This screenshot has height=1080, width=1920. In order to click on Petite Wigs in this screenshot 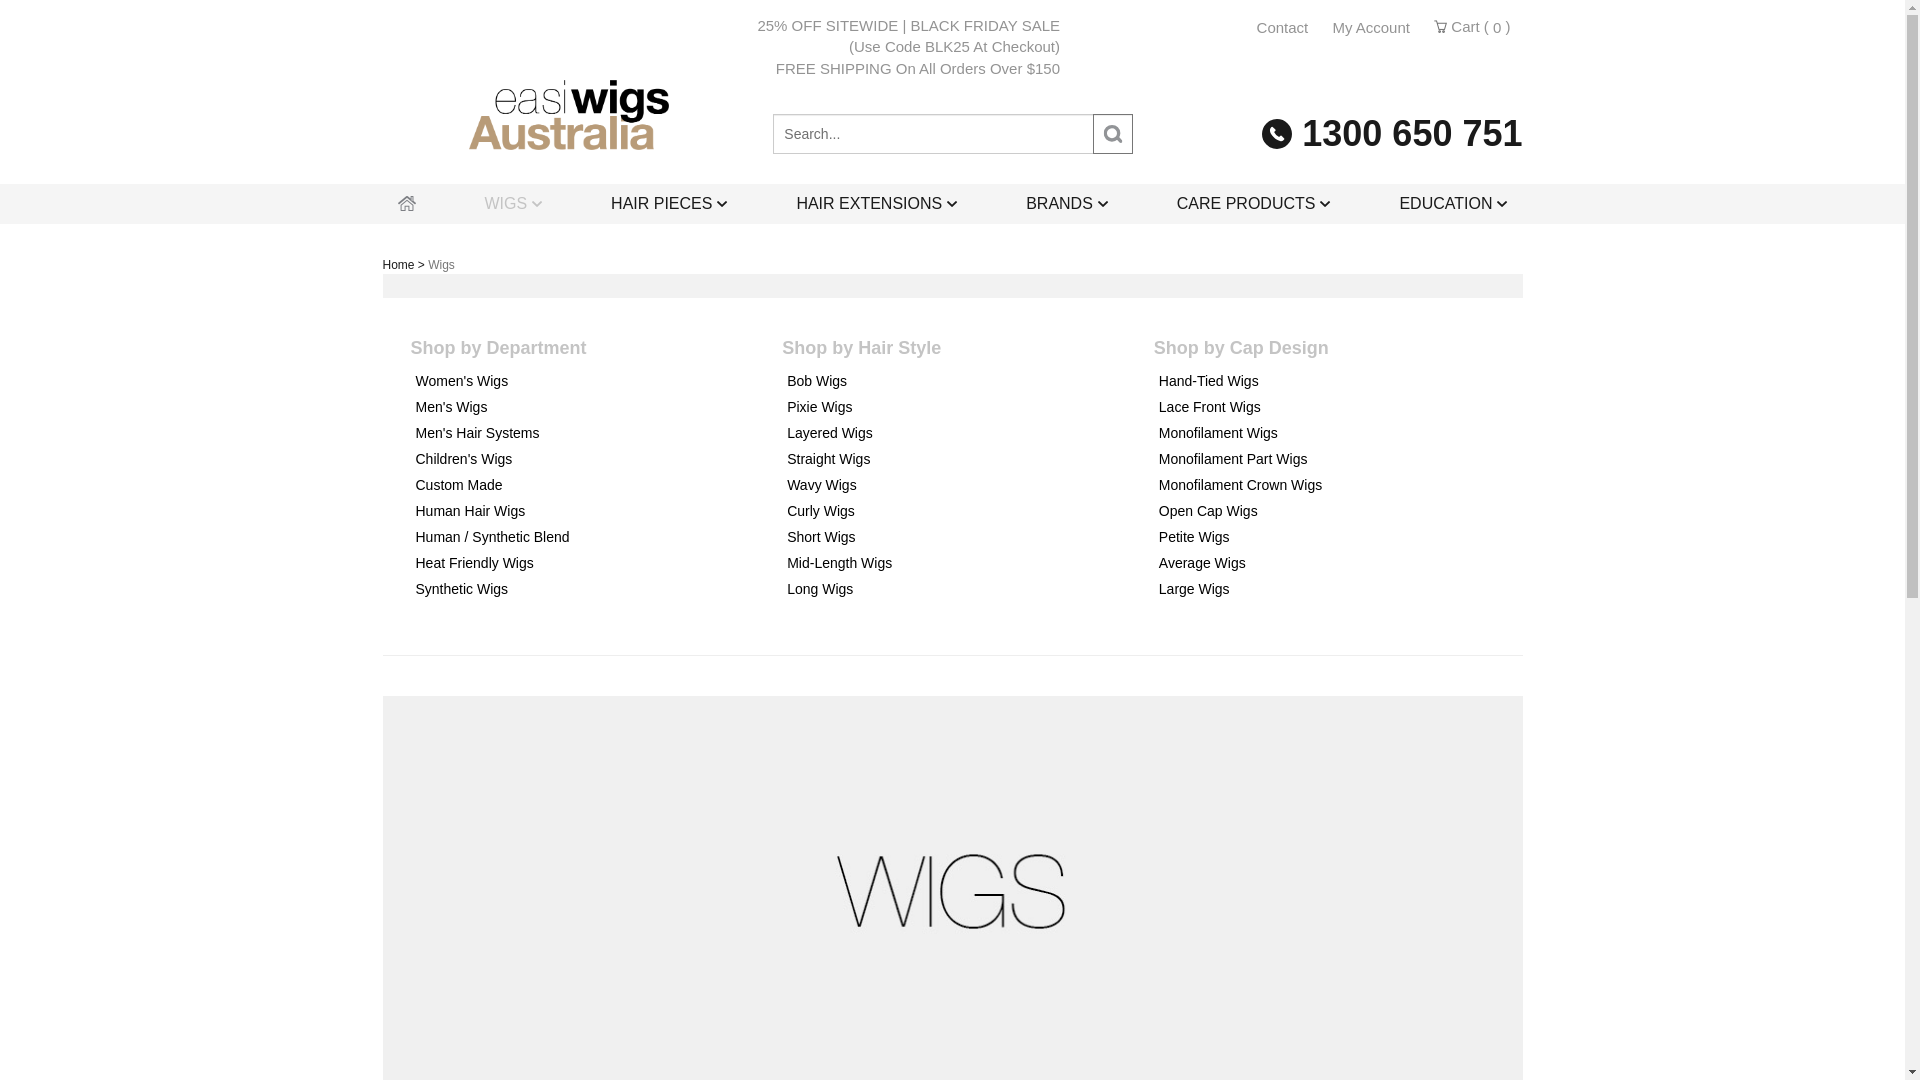, I will do `click(1337, 537)`.